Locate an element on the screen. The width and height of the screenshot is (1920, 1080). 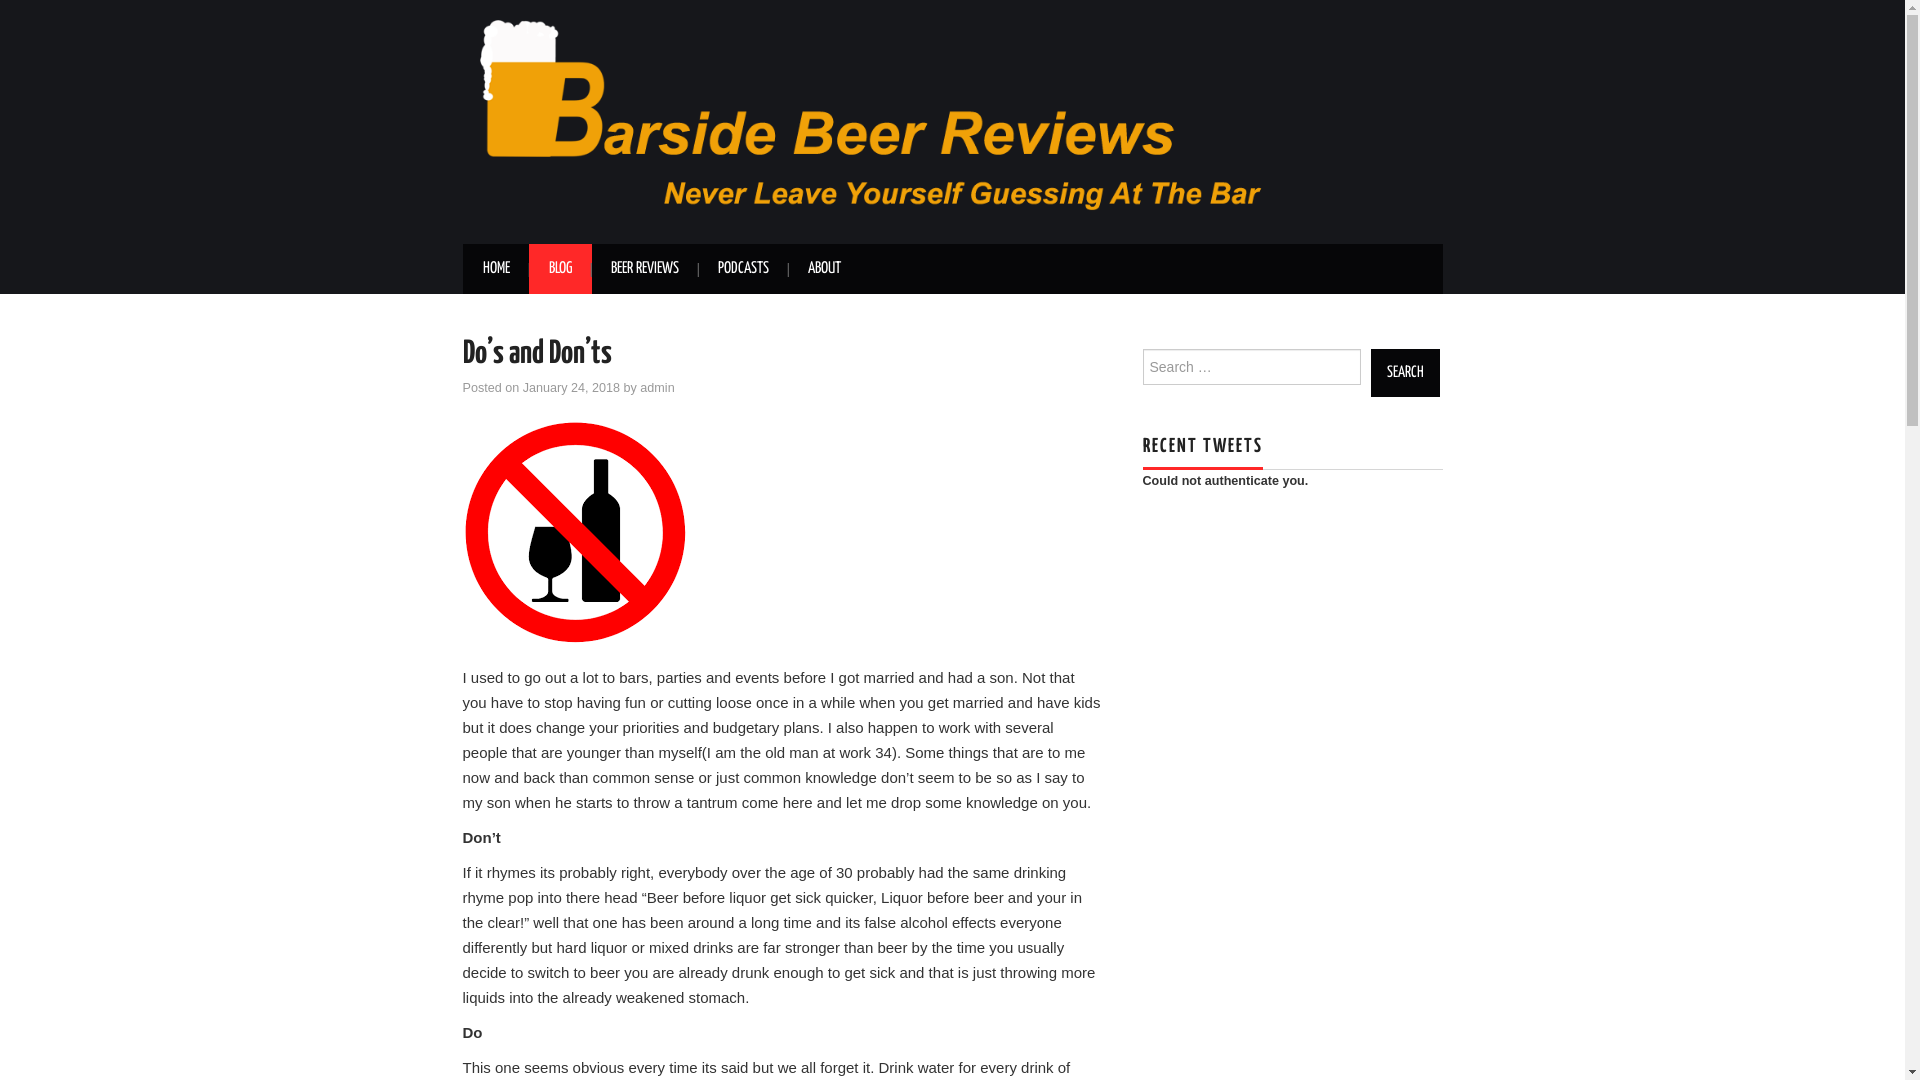
PODCASTS is located at coordinates (744, 269).